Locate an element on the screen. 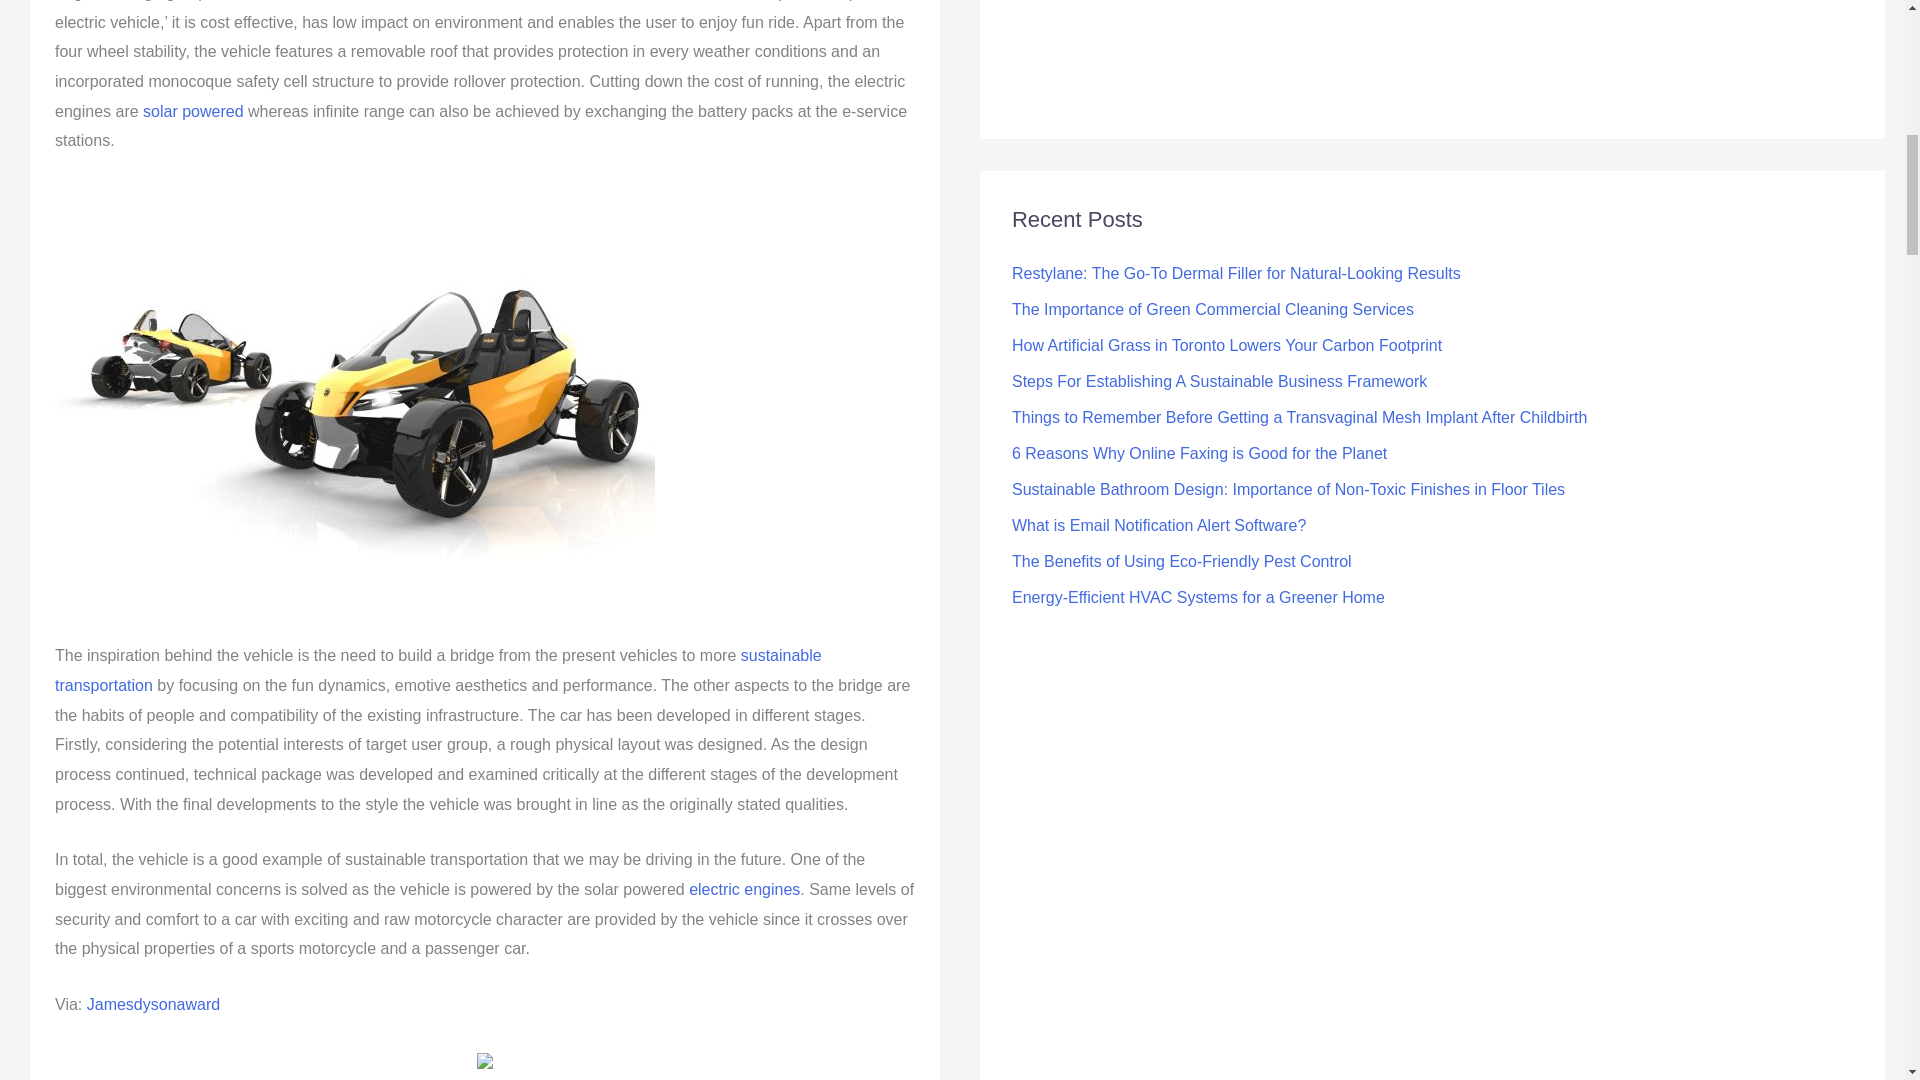 The height and width of the screenshot is (1080, 1920). Advertisement is located at coordinates (1144, 53).